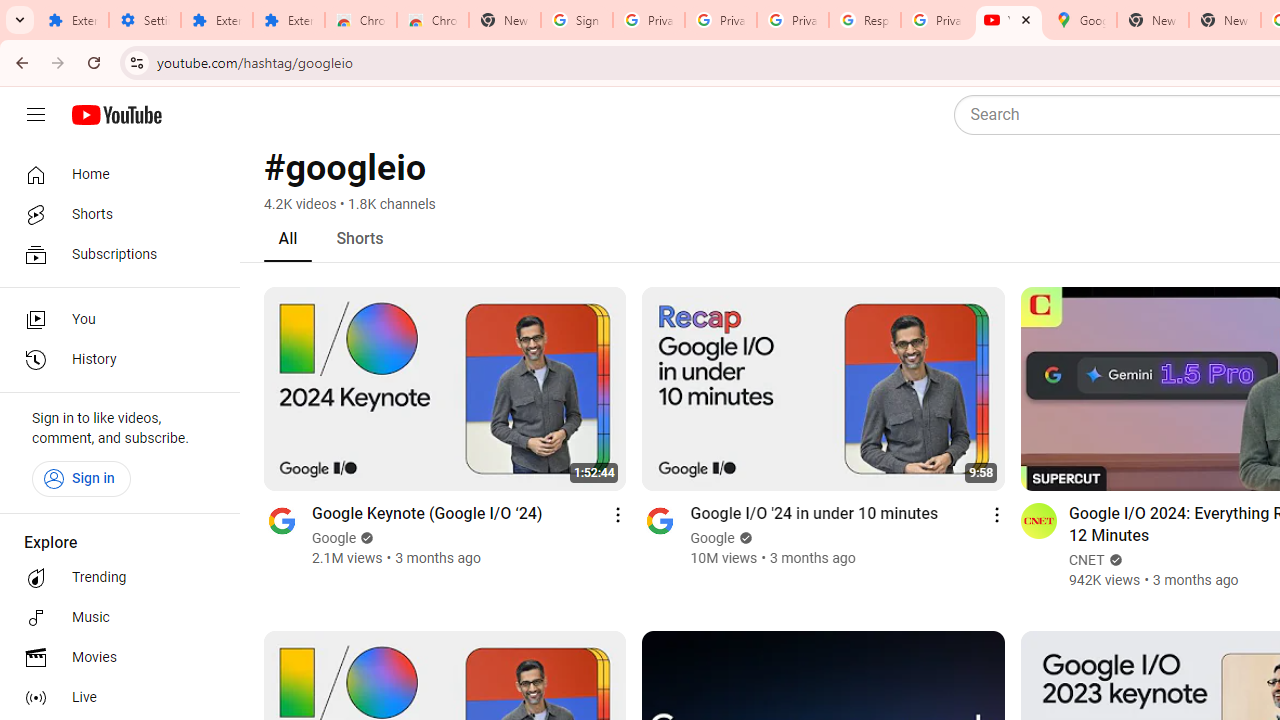 This screenshot has height=720, width=1280. What do you see at coordinates (114, 618) in the screenshot?
I see `Music` at bounding box center [114, 618].